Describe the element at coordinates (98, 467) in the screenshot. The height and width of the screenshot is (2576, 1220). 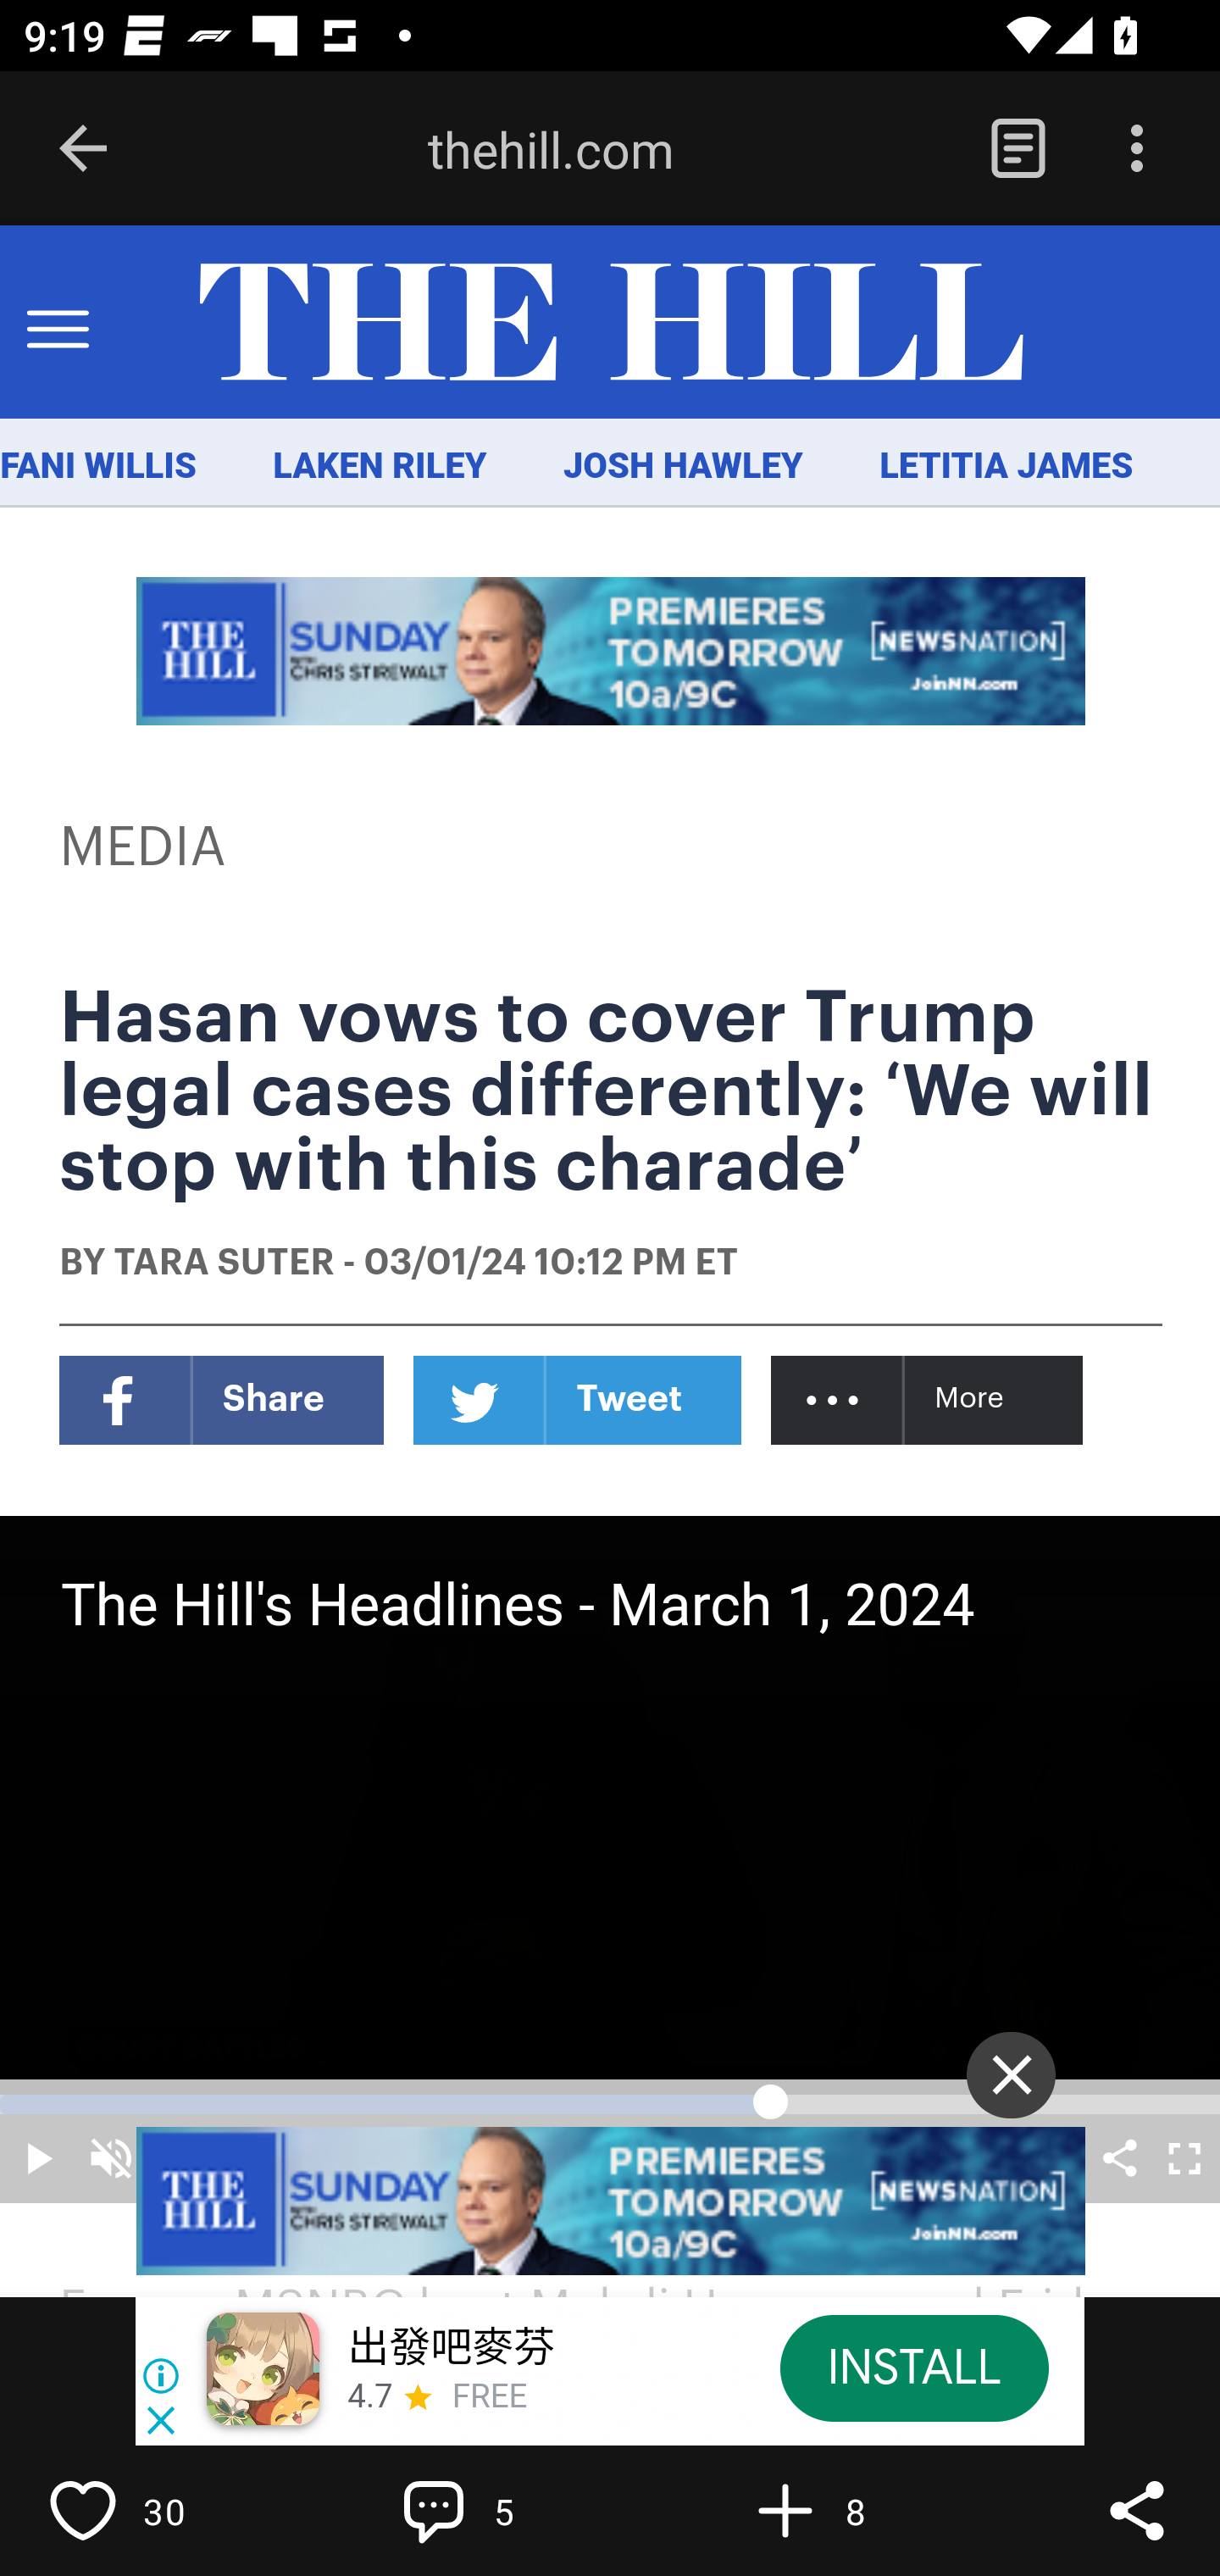
I see `FANI WILLIS` at that location.